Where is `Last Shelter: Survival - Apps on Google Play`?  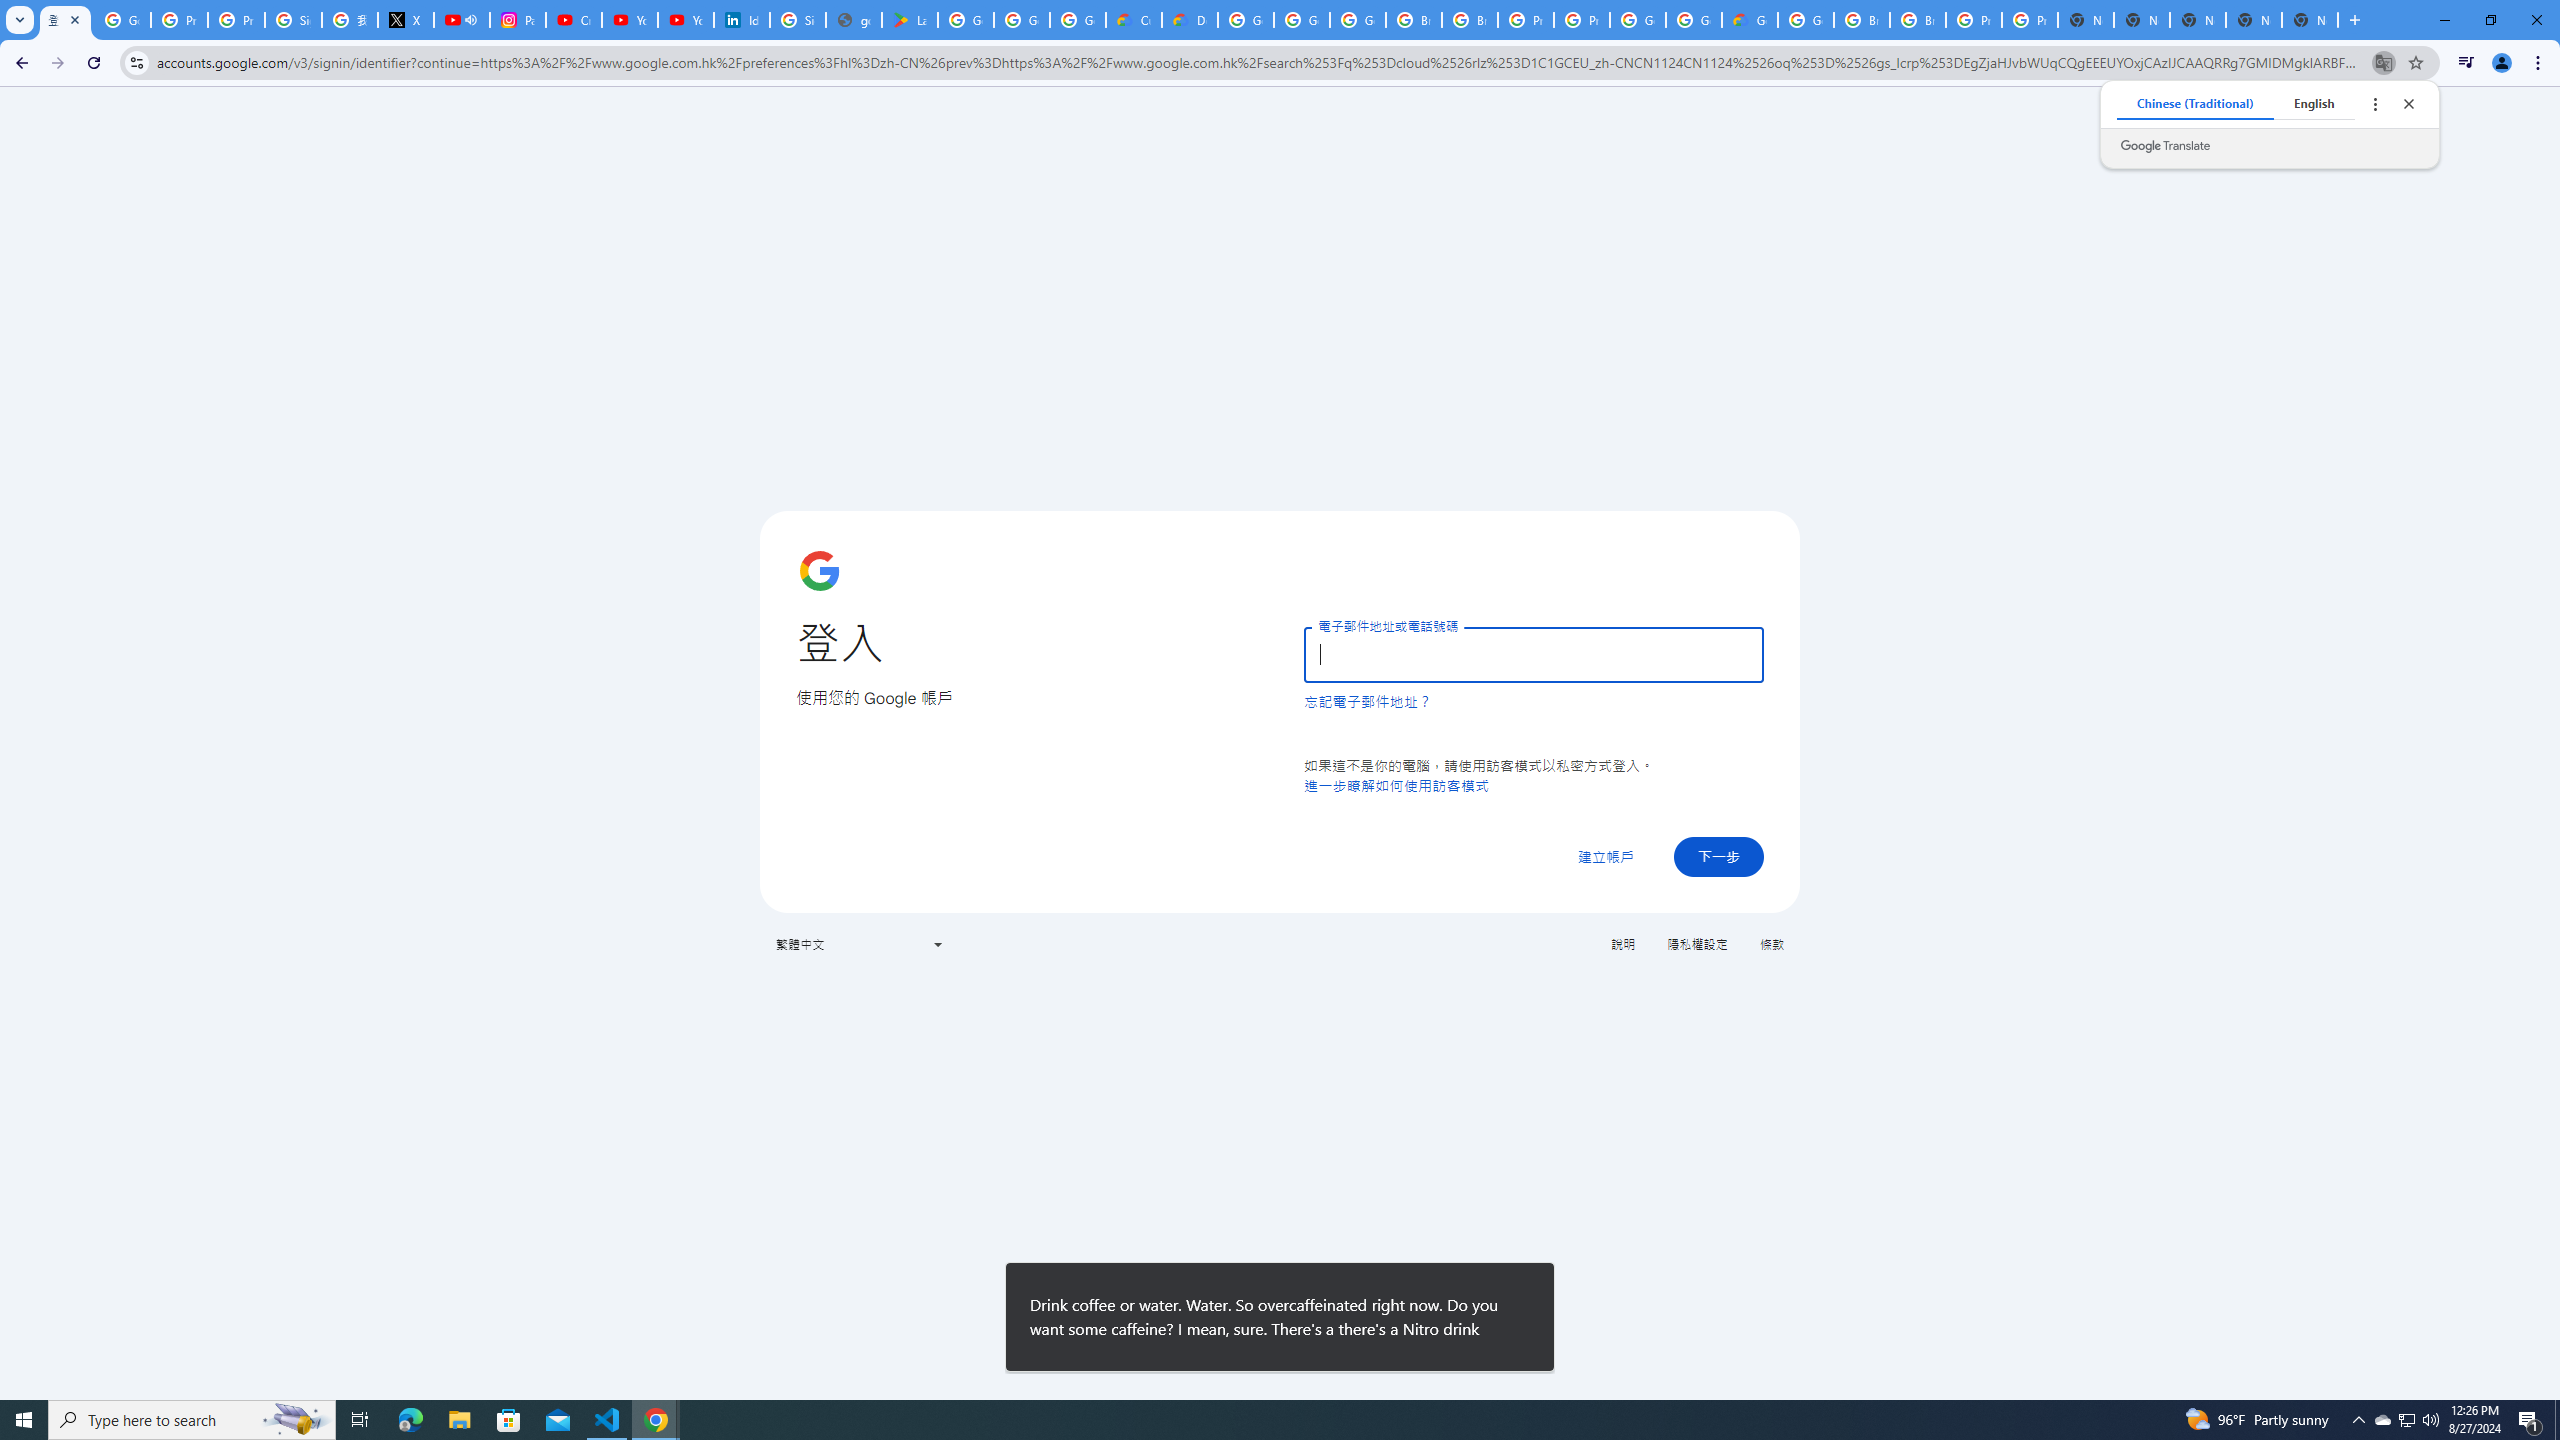
Last Shelter: Survival - Apps on Google Play is located at coordinates (910, 20).